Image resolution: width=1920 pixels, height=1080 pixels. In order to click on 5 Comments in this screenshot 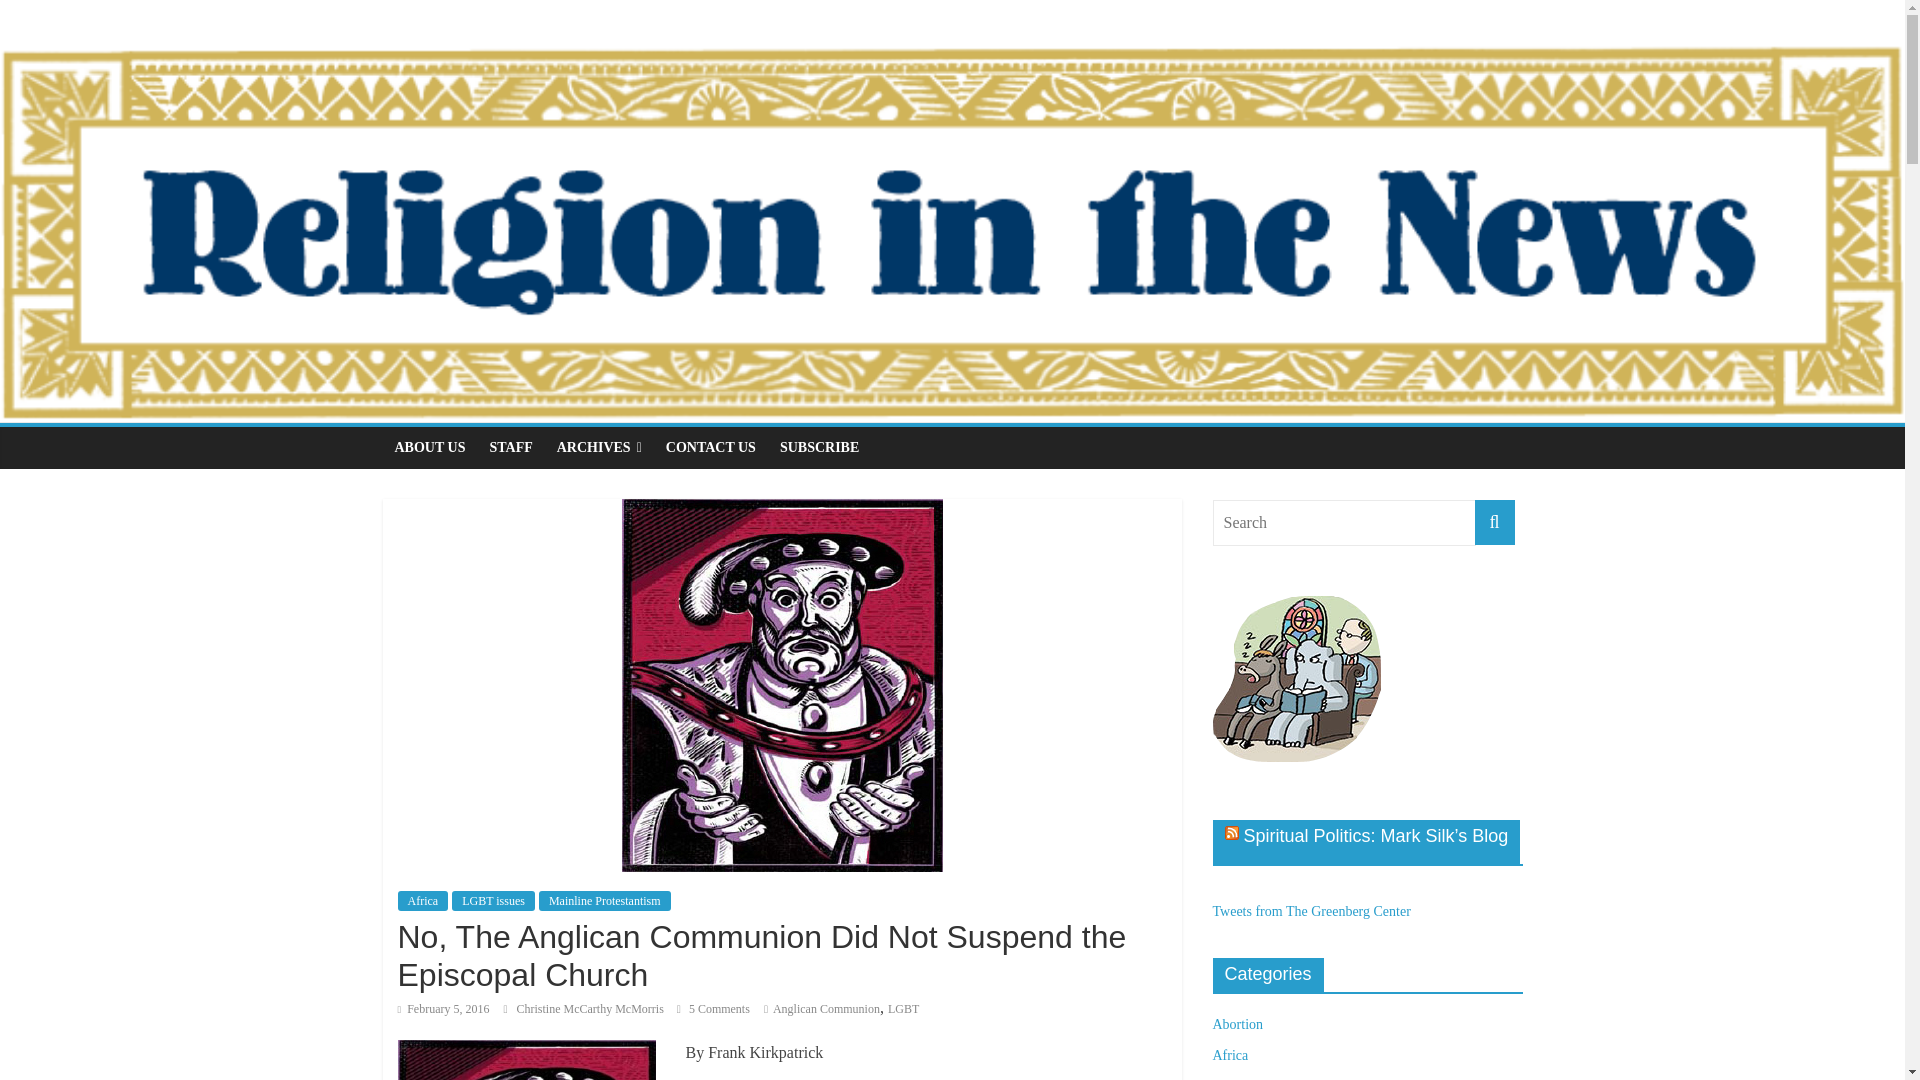, I will do `click(714, 1009)`.